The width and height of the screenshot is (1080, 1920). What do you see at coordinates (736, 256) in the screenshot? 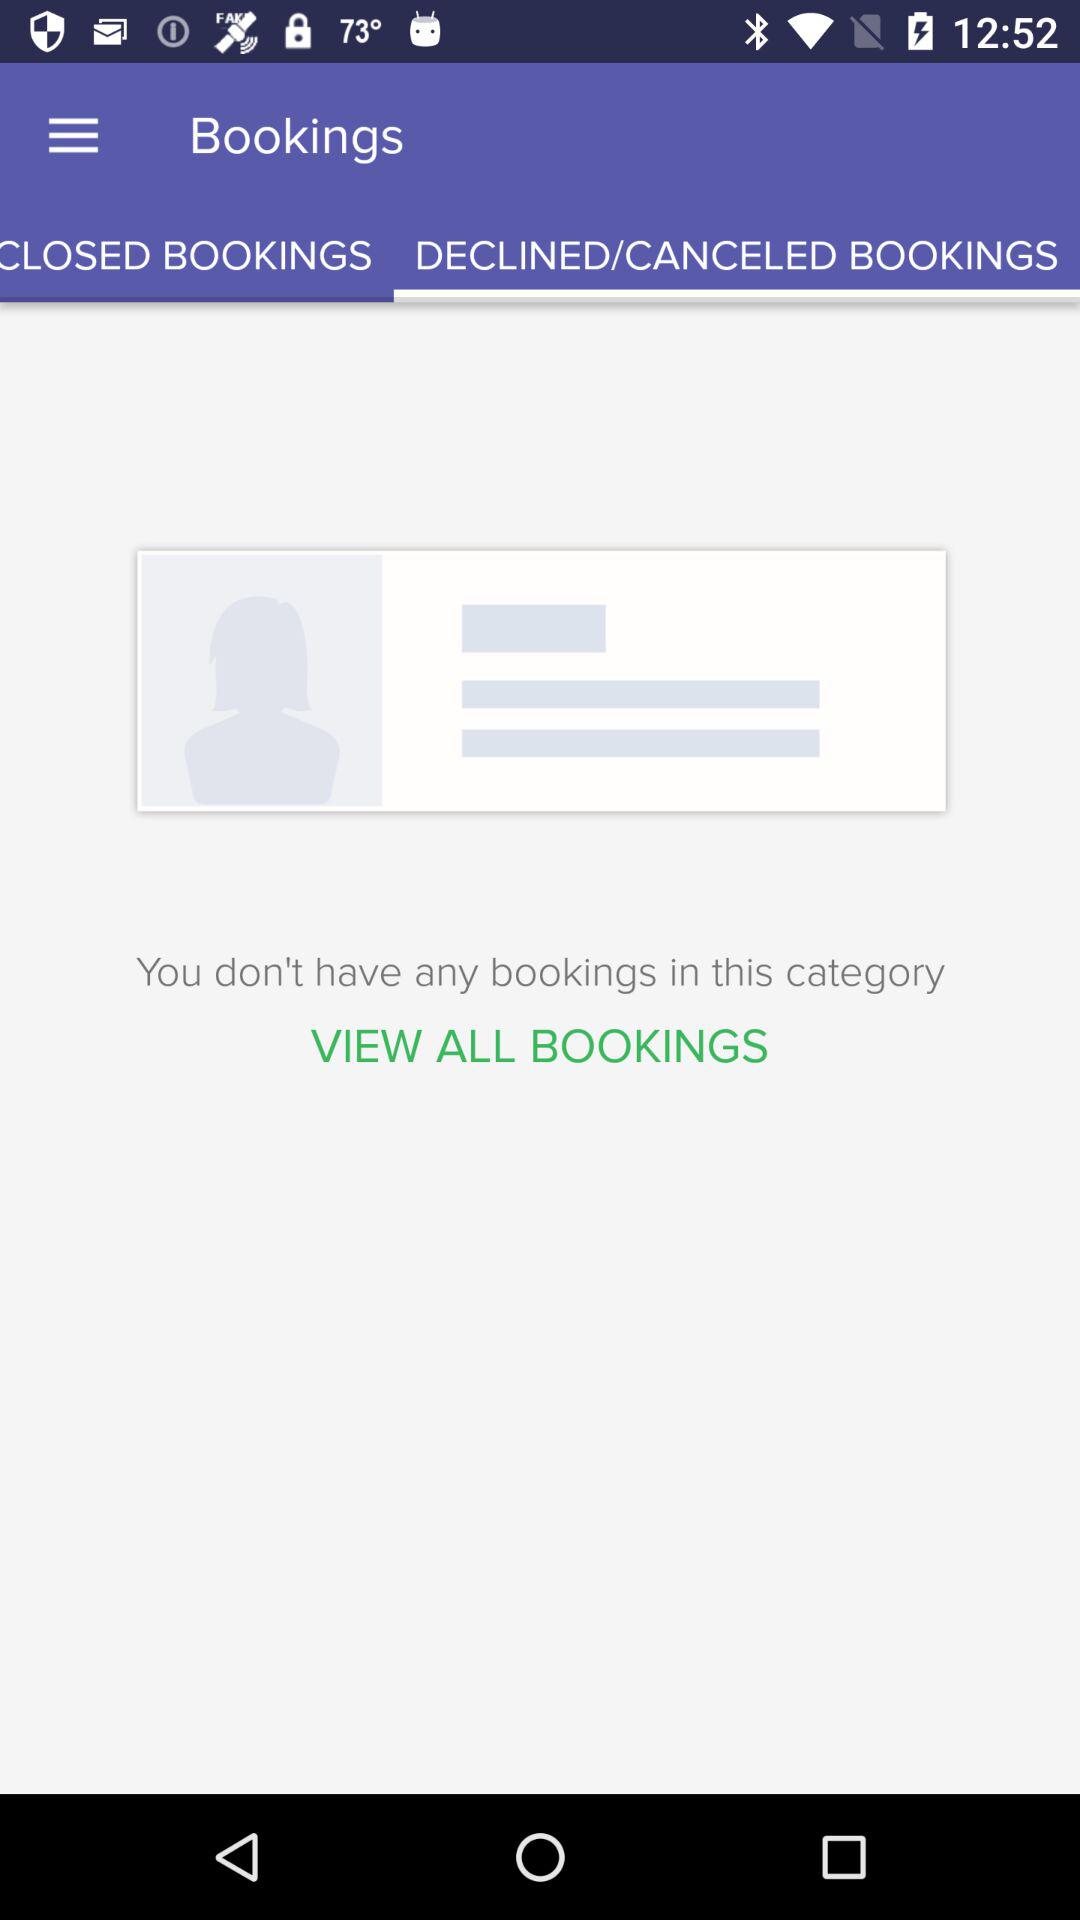
I see `open icon next to expired/closed bookings icon` at bounding box center [736, 256].